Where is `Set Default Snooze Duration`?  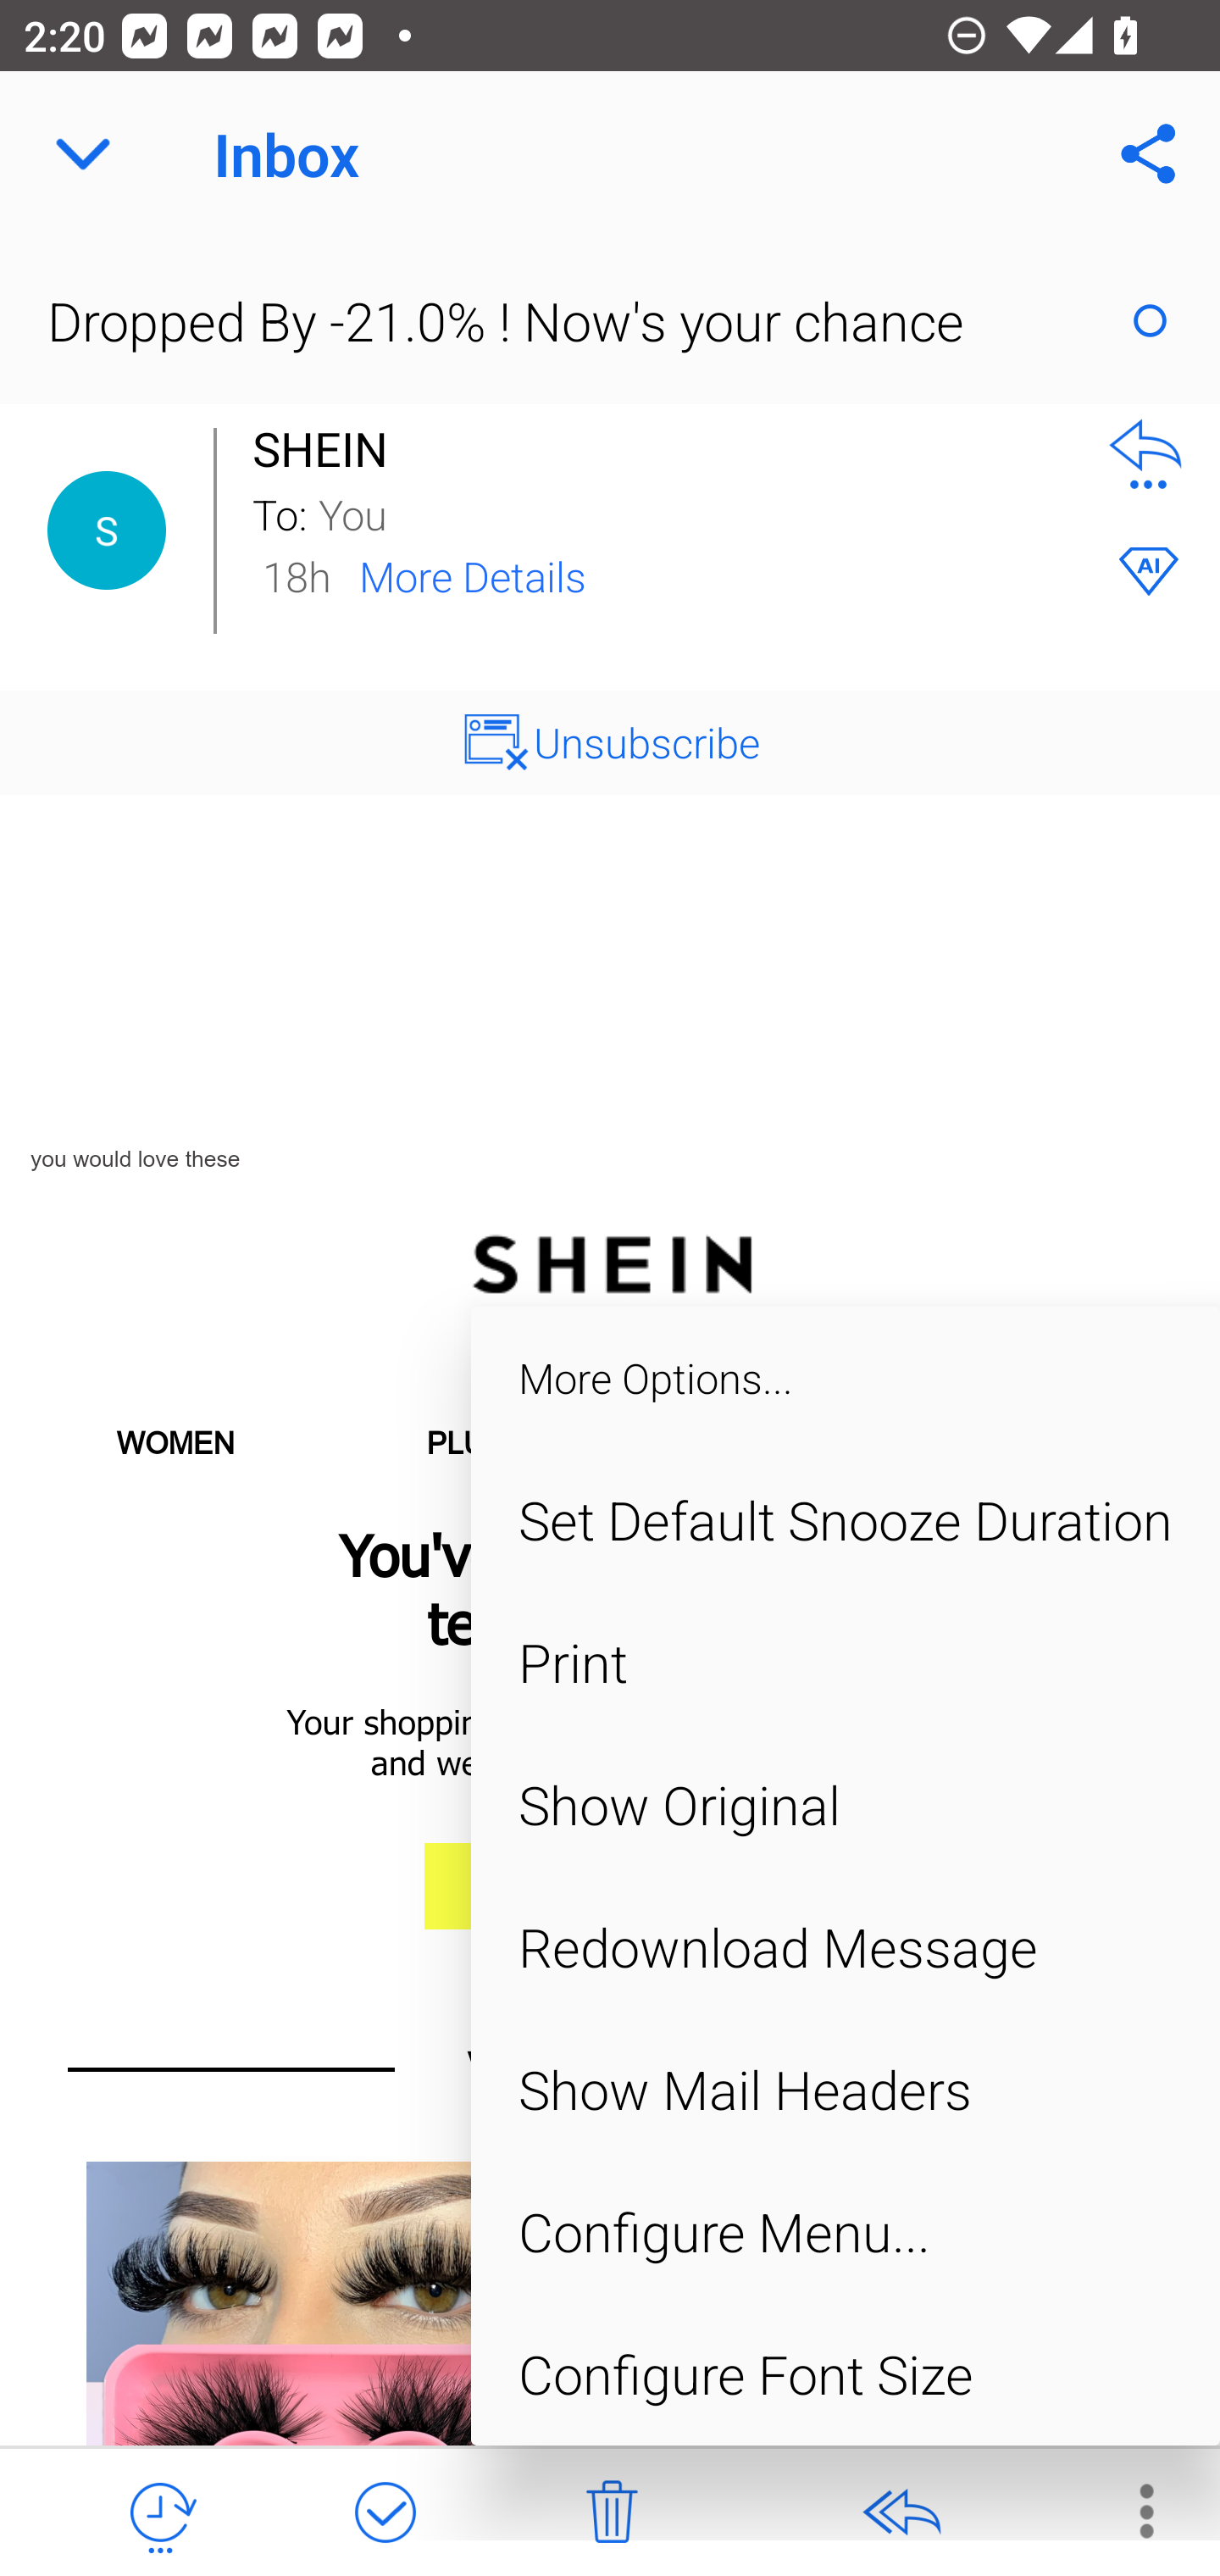
Set Default Snooze Duration is located at coordinates (846, 1519).